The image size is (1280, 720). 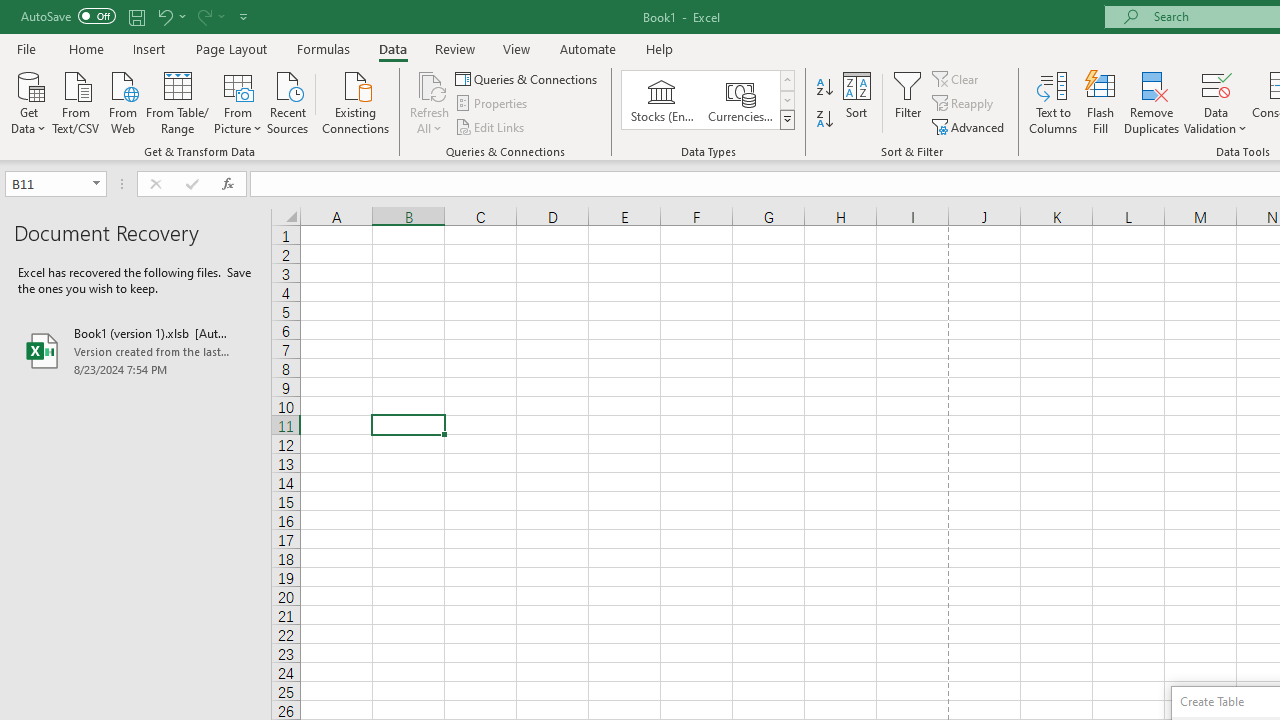 I want to click on Sort A to Z, so click(x=824, y=88).